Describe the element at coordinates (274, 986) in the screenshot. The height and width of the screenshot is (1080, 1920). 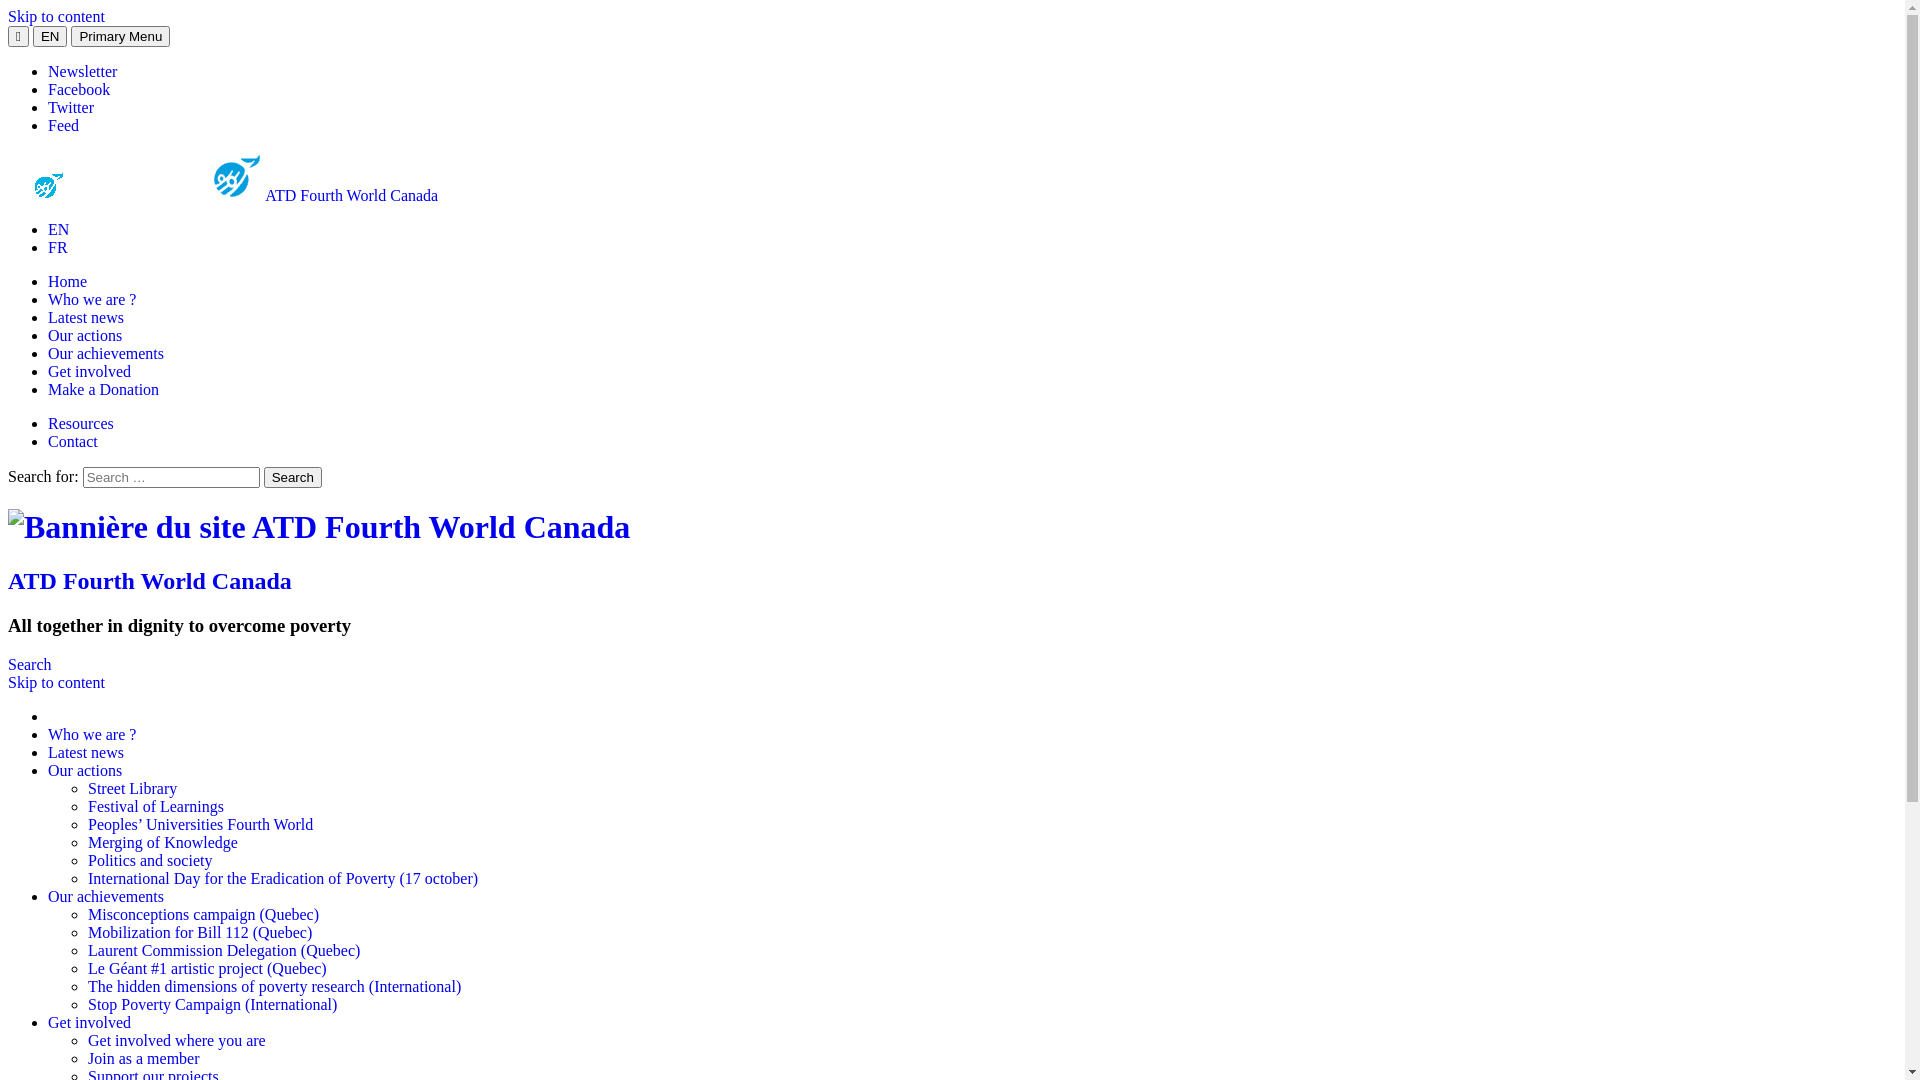
I see `The hidden dimensions of poverty research (International)` at that location.